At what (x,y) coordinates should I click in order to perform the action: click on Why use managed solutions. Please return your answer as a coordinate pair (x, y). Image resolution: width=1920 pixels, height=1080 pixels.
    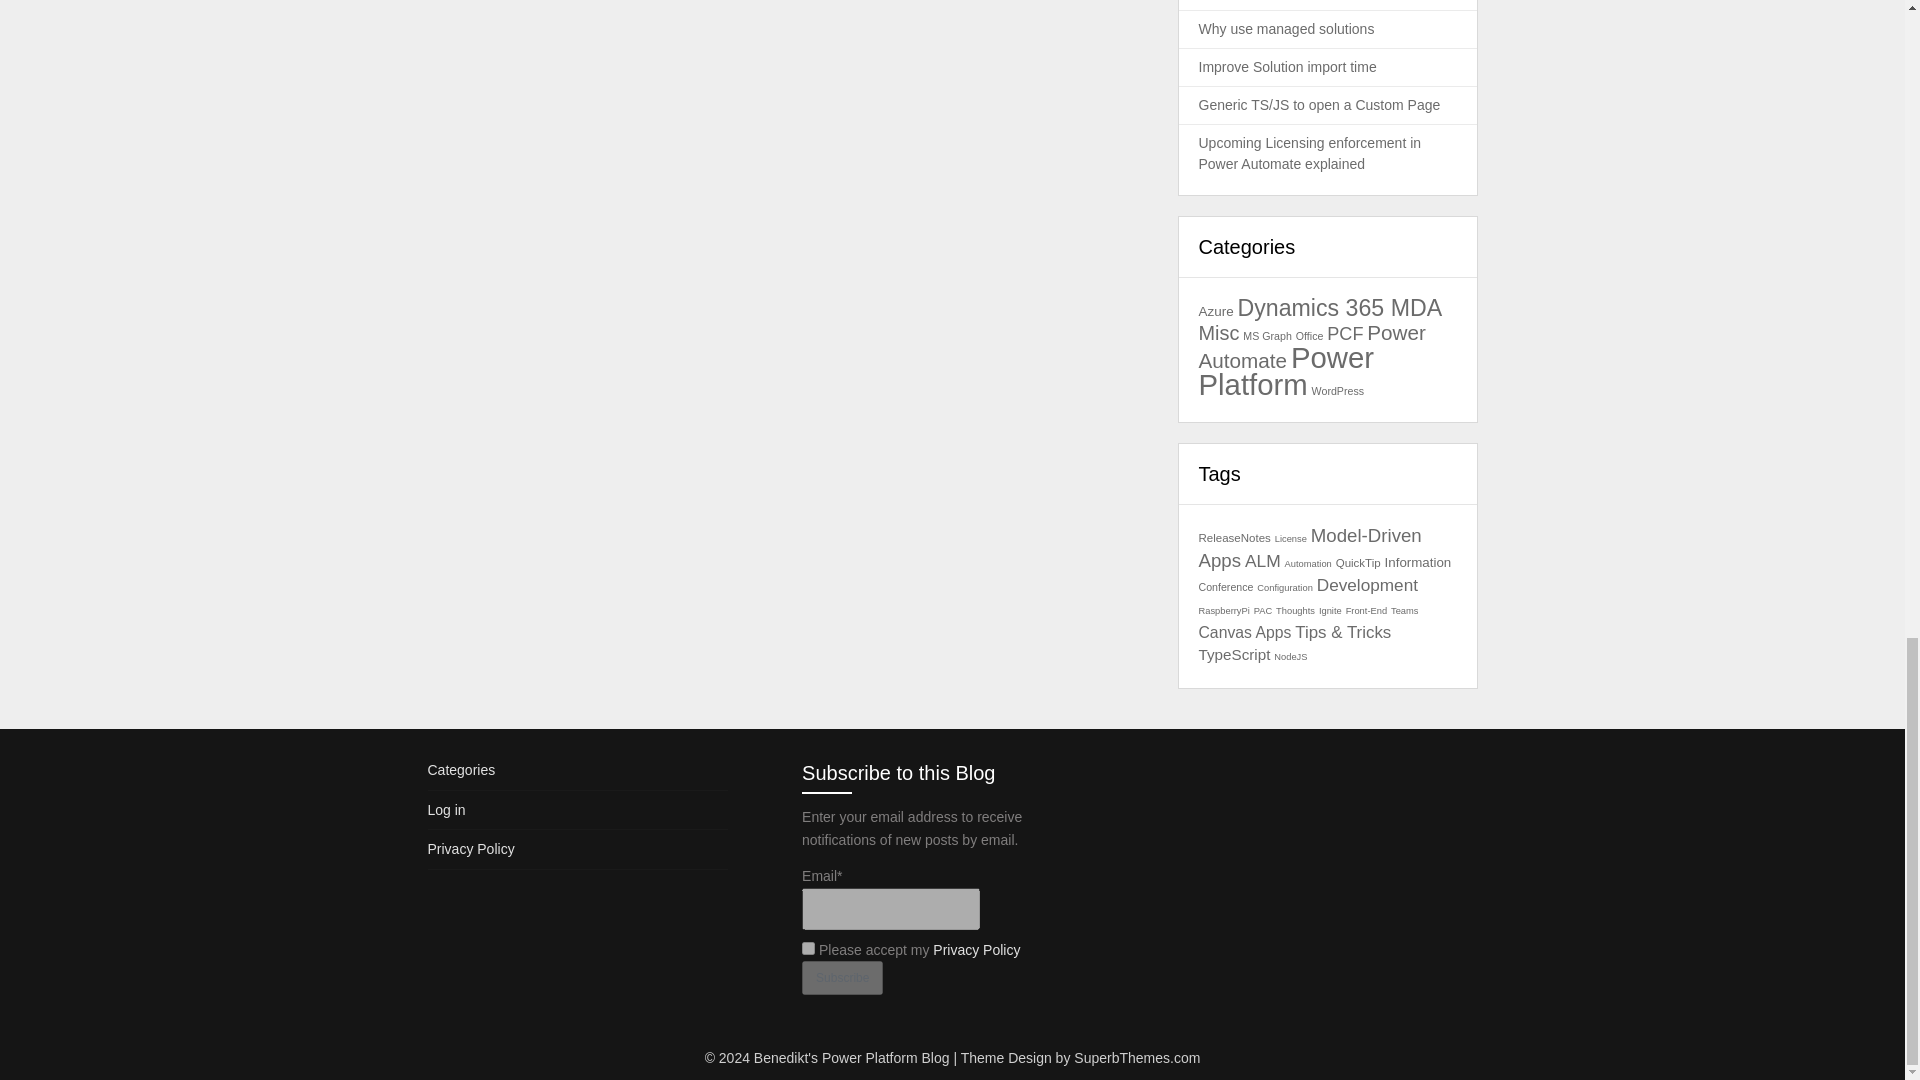
    Looking at the image, I should click on (1286, 28).